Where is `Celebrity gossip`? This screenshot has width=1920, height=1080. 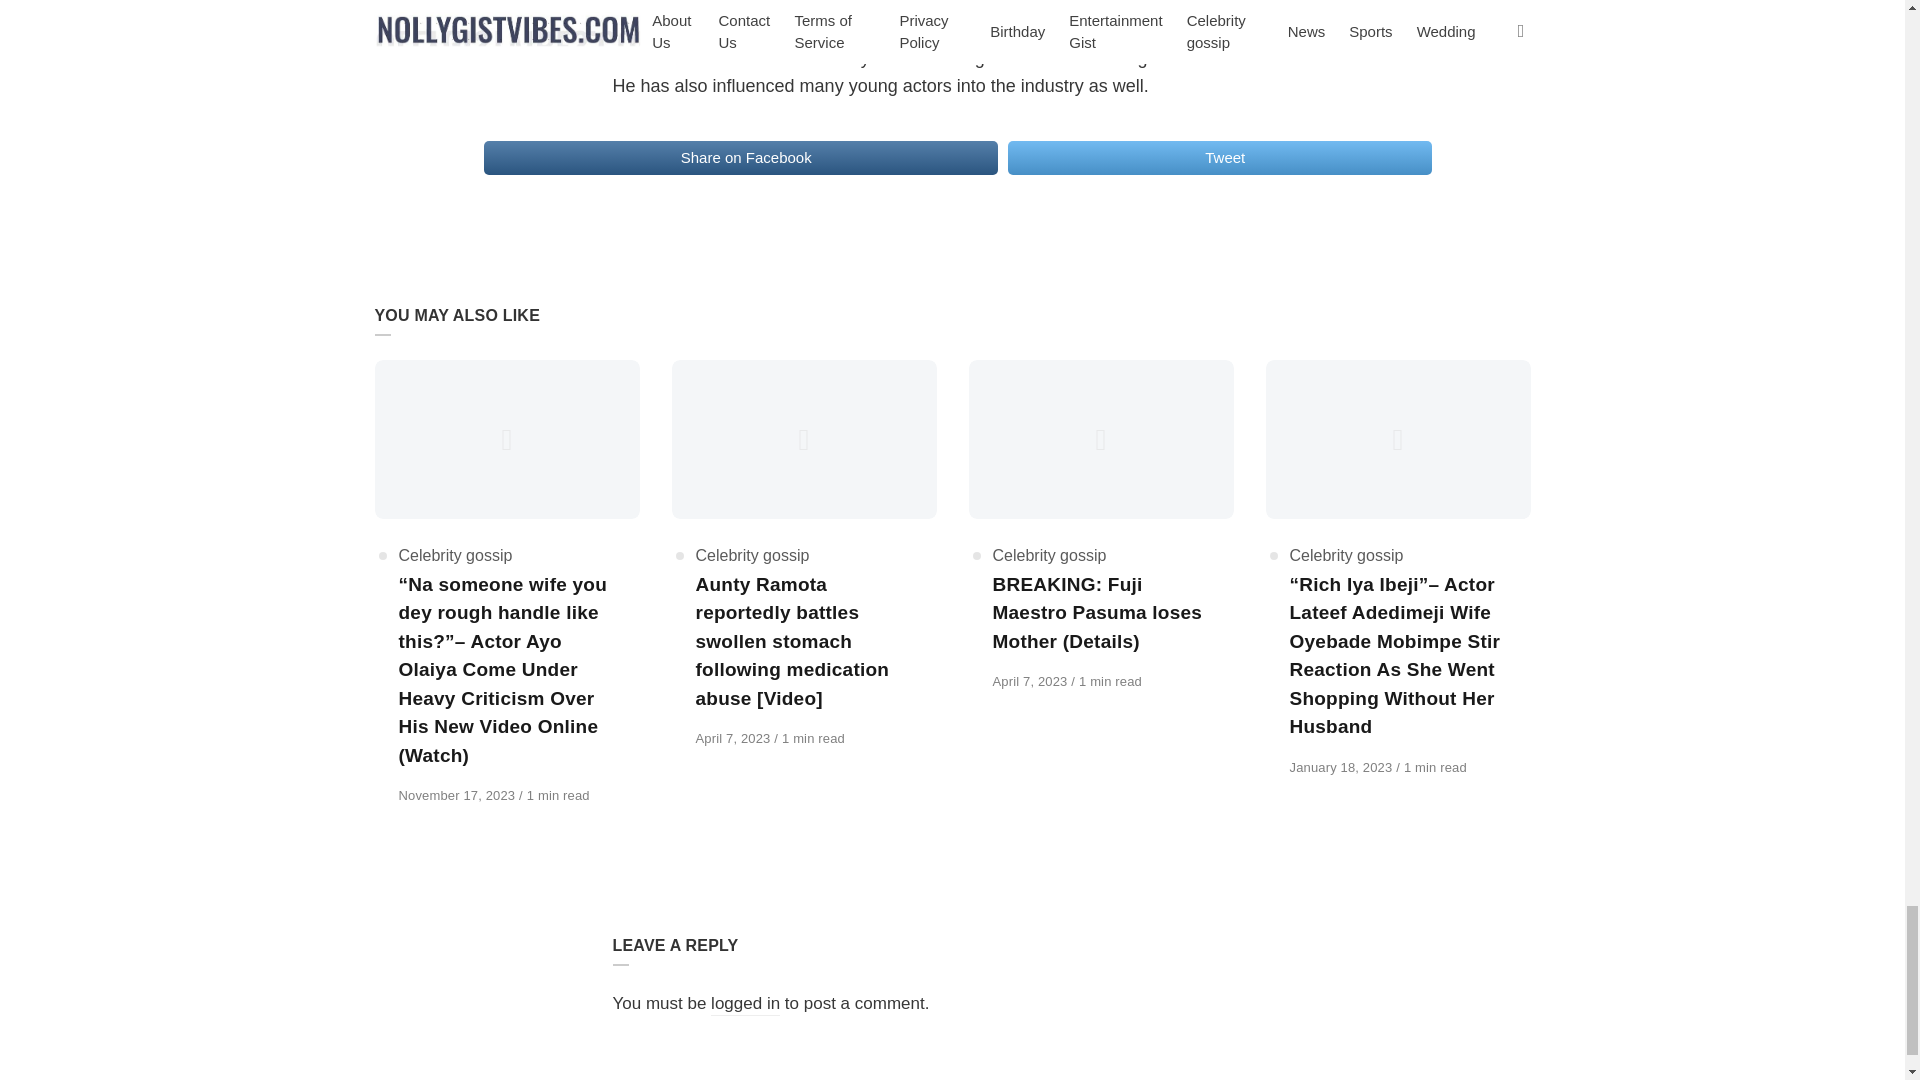
Celebrity gossip is located at coordinates (1346, 554).